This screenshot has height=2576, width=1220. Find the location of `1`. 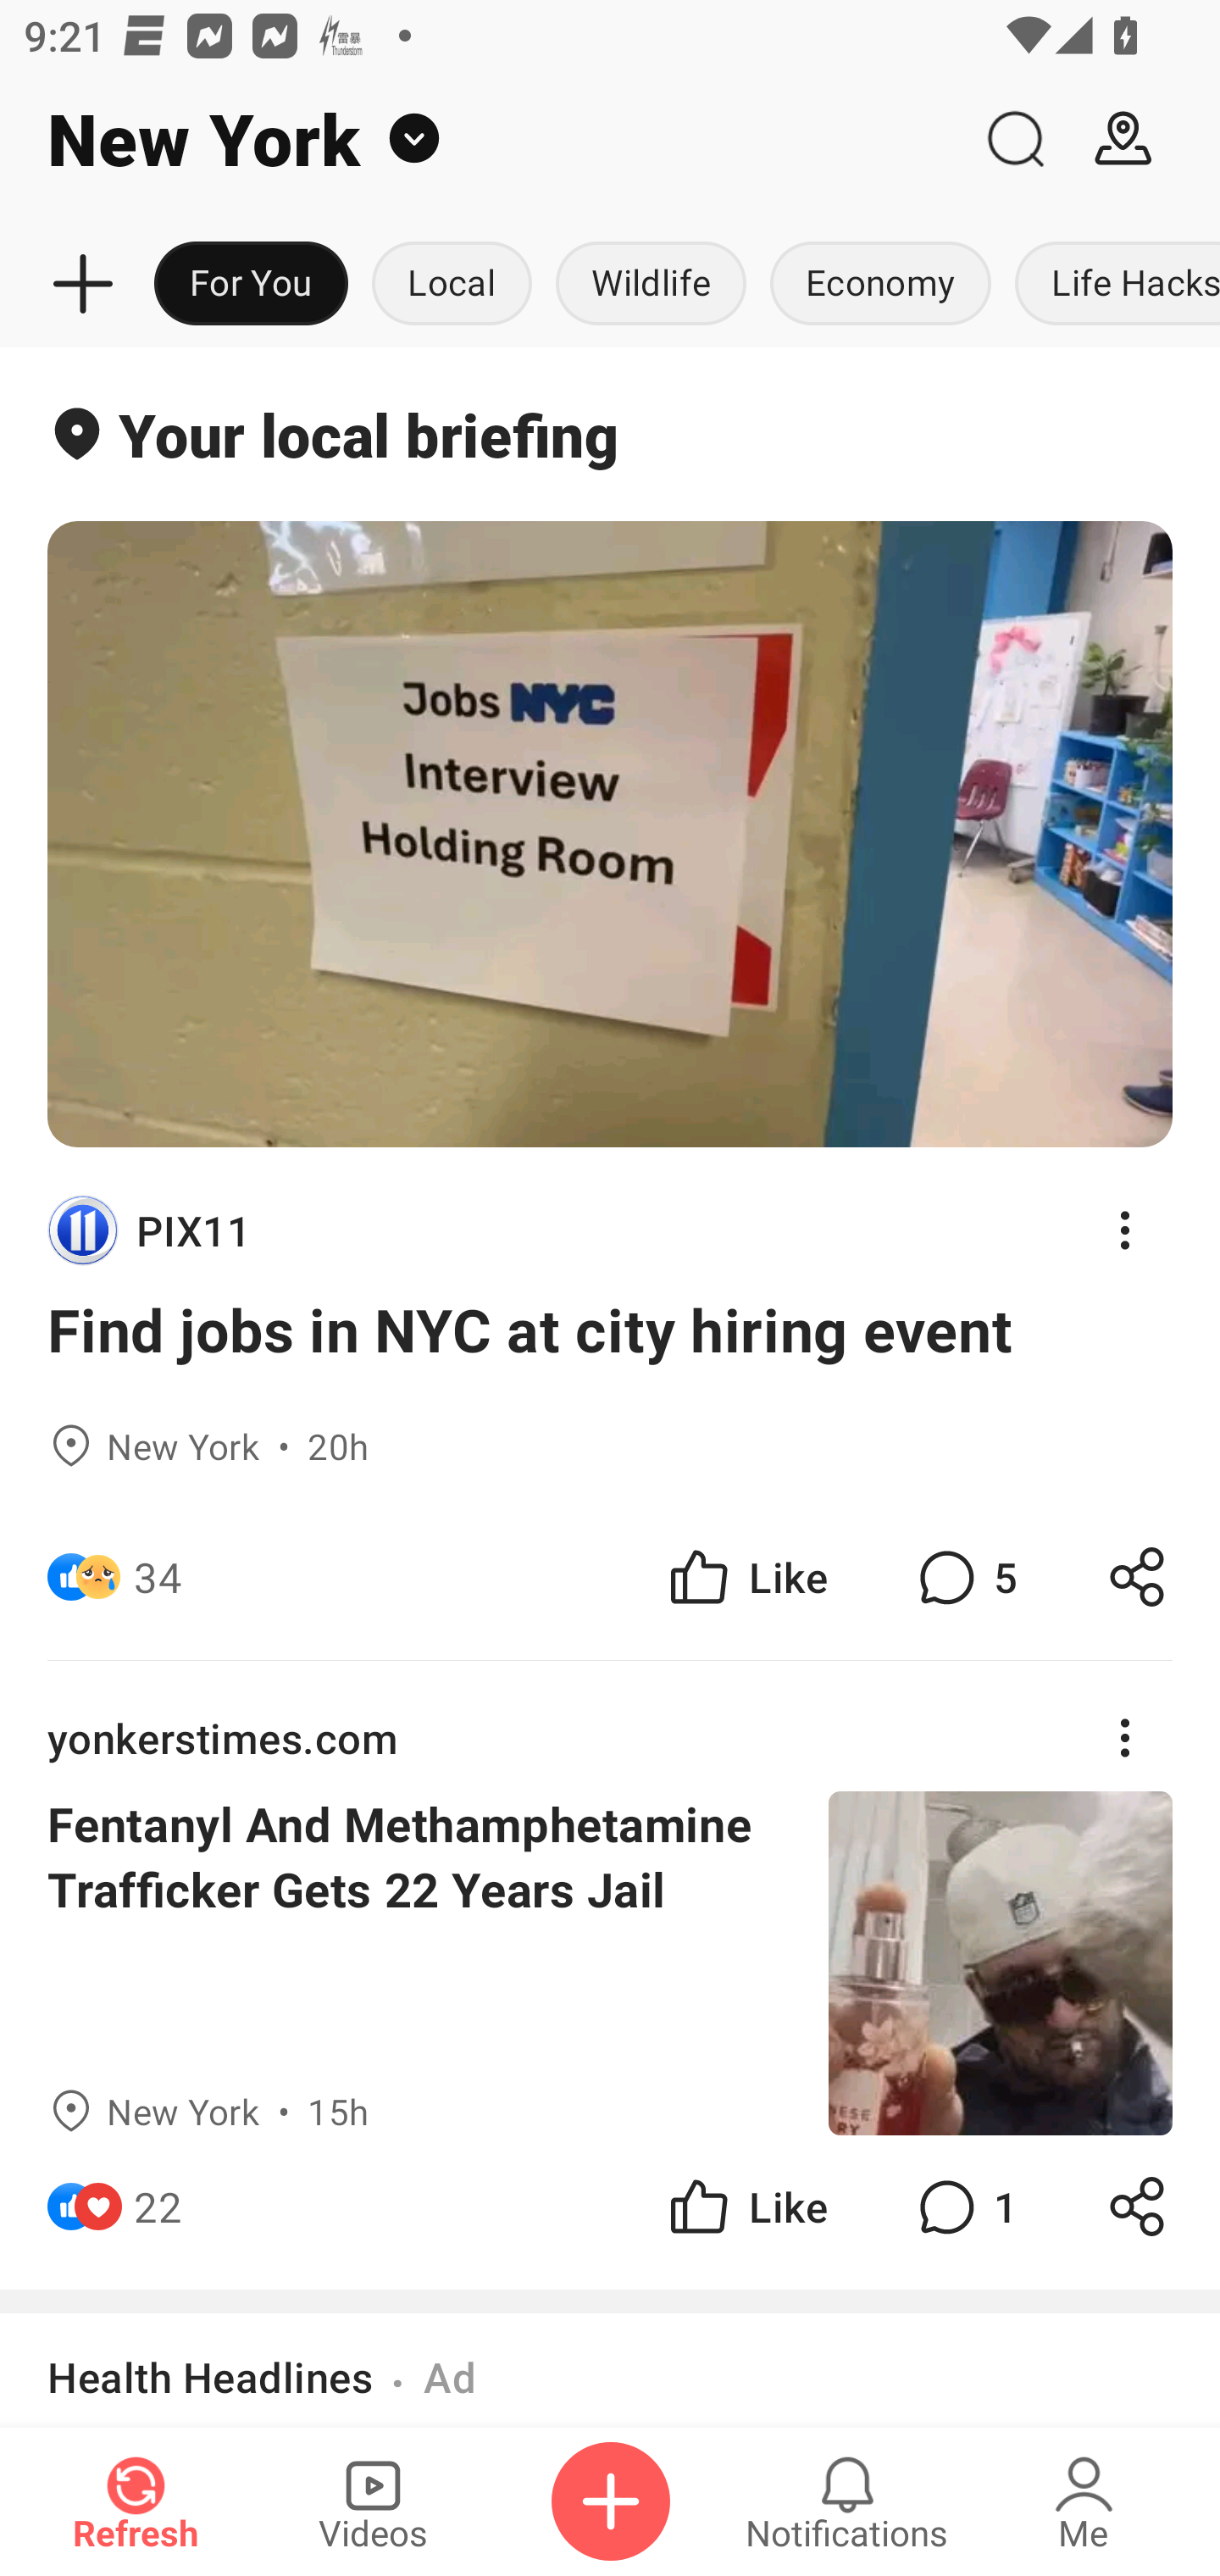

1 is located at coordinates (964, 2207).